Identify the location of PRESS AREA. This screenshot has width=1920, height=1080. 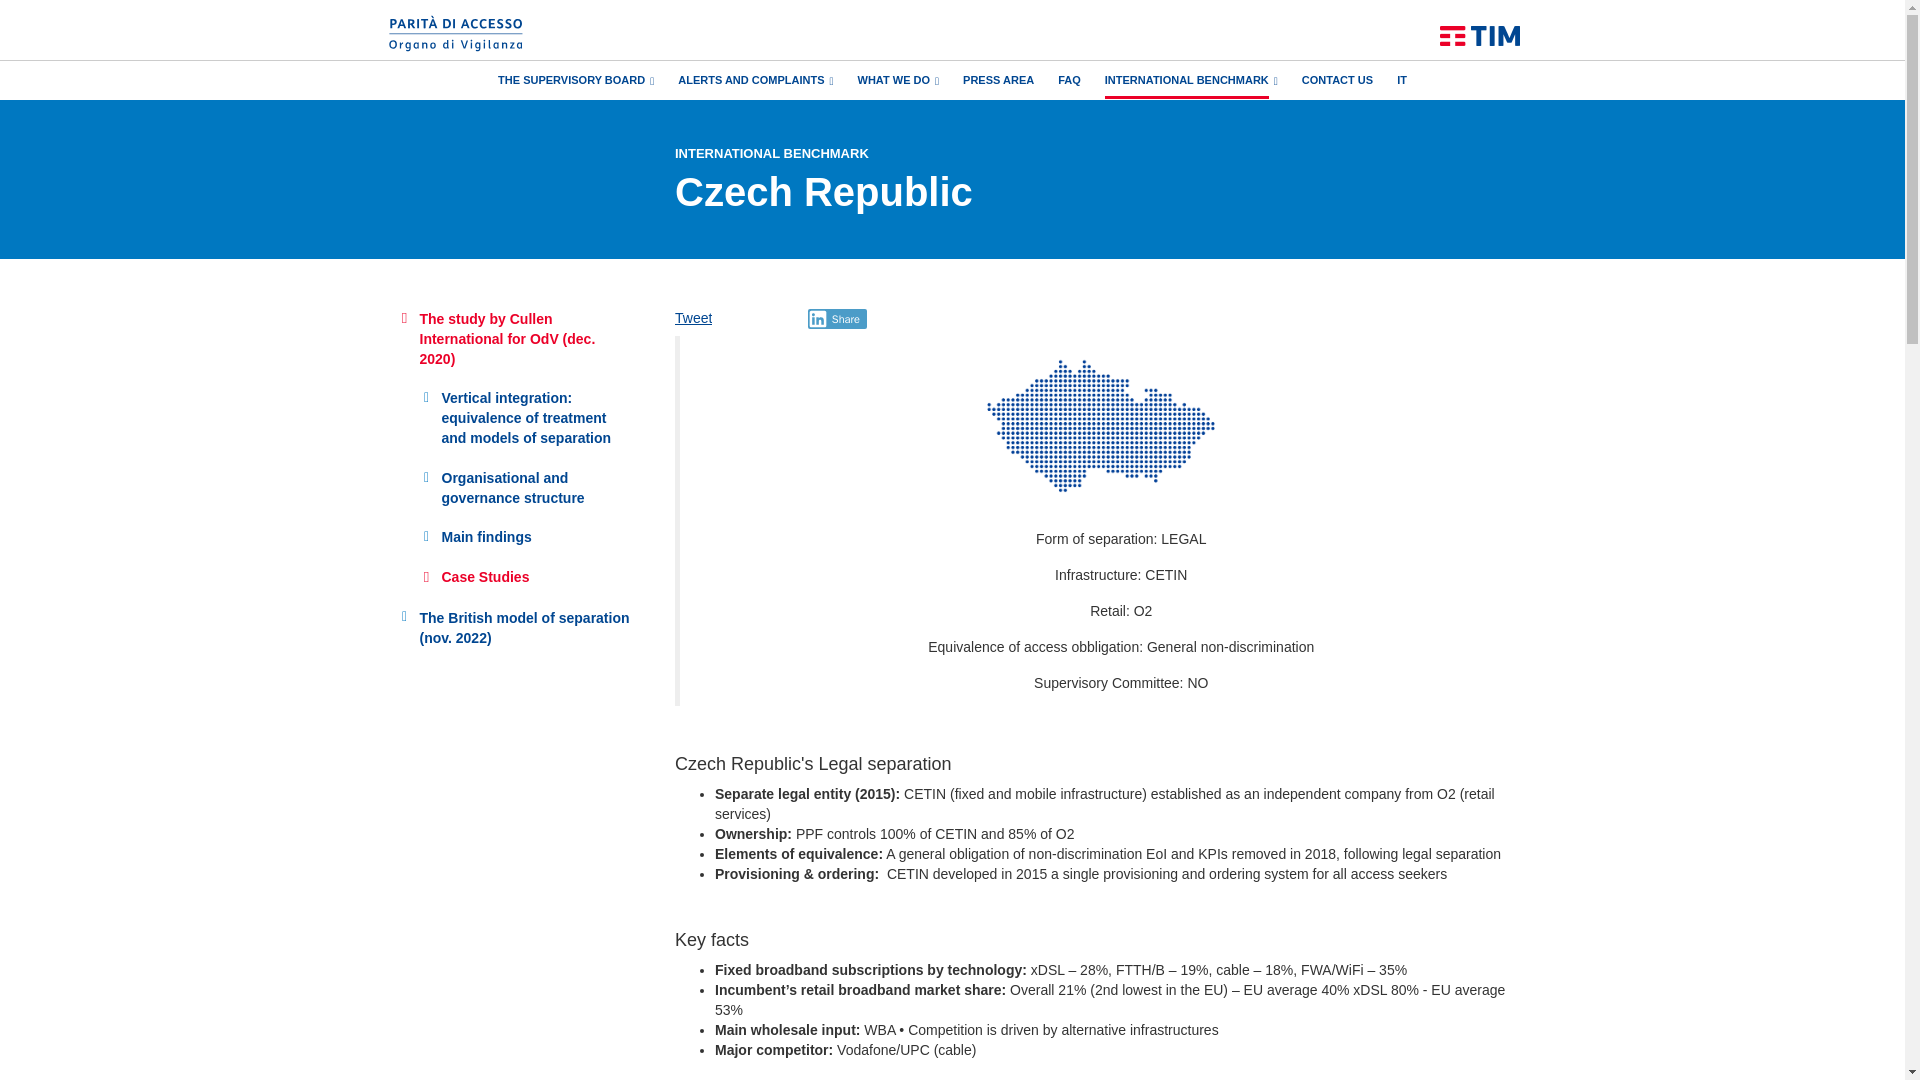
(998, 79).